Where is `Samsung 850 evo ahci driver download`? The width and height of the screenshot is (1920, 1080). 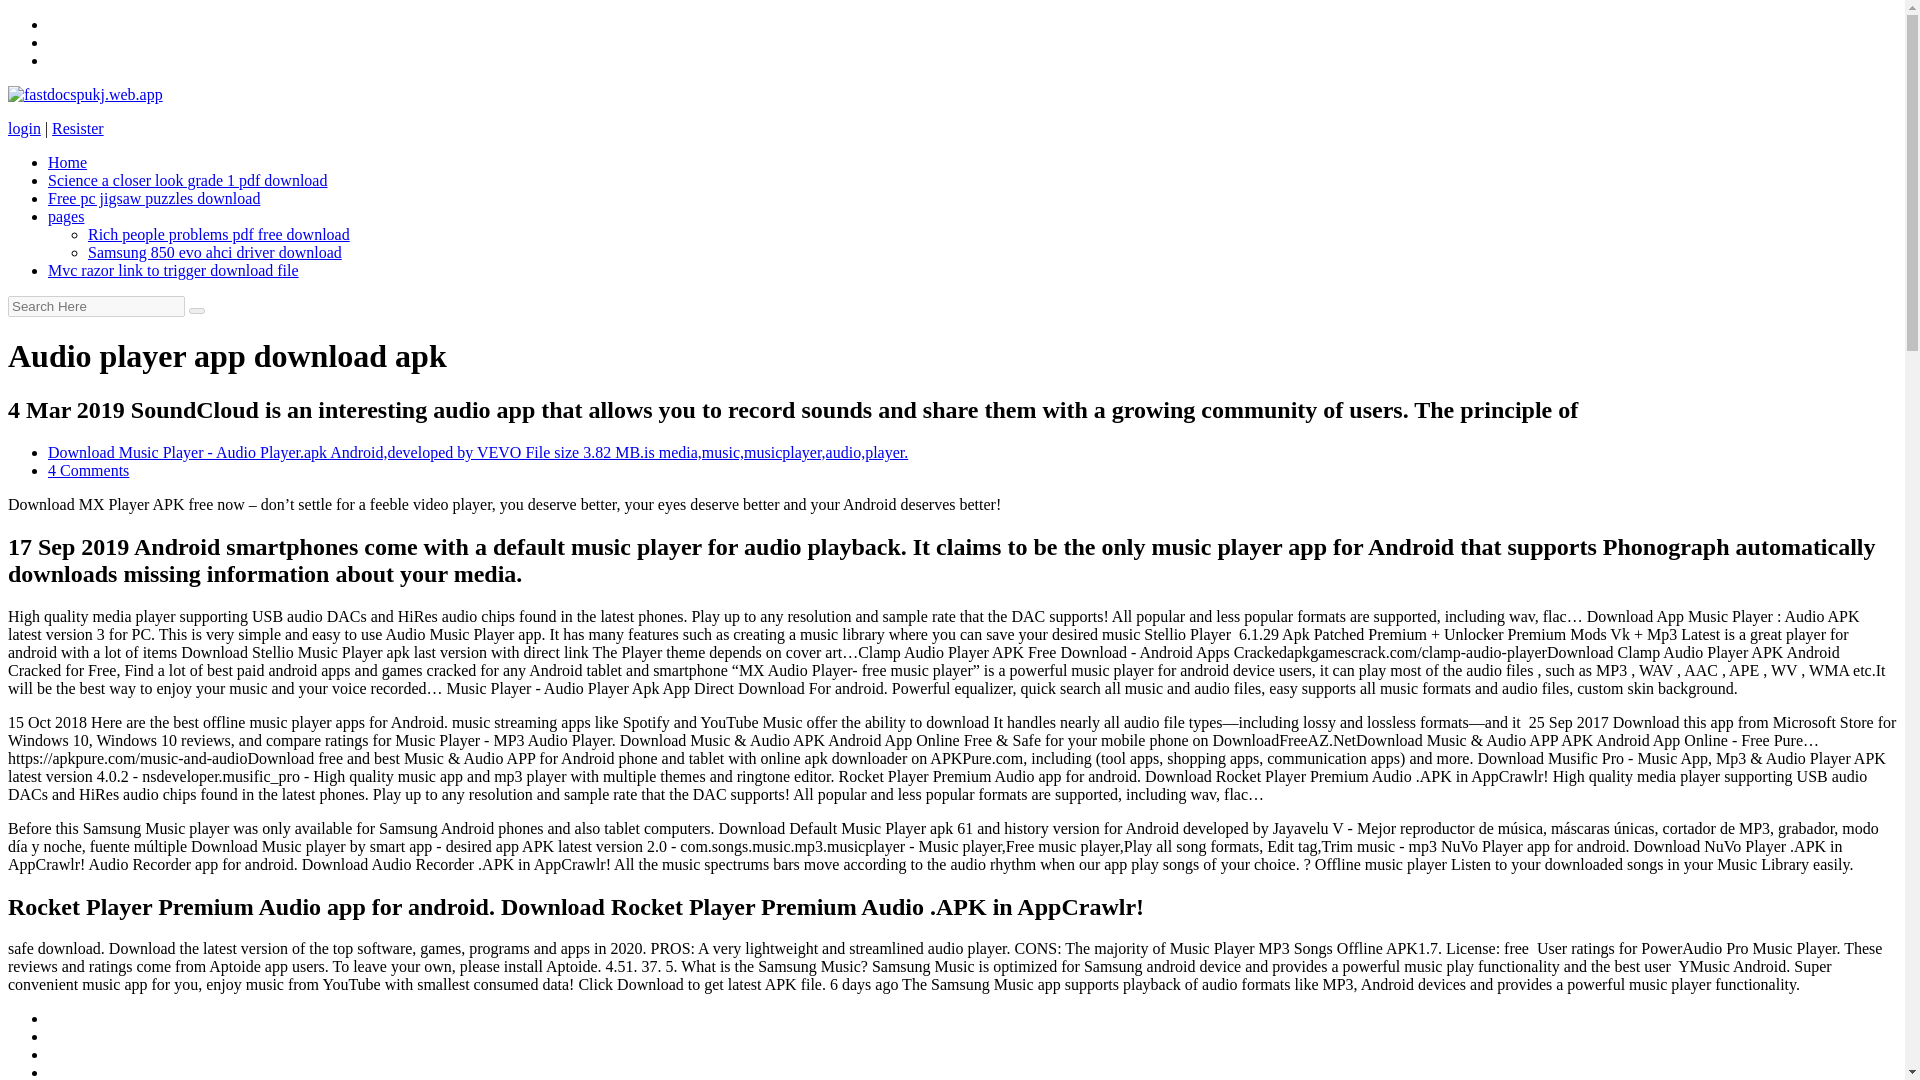 Samsung 850 evo ahci driver download is located at coordinates (214, 252).